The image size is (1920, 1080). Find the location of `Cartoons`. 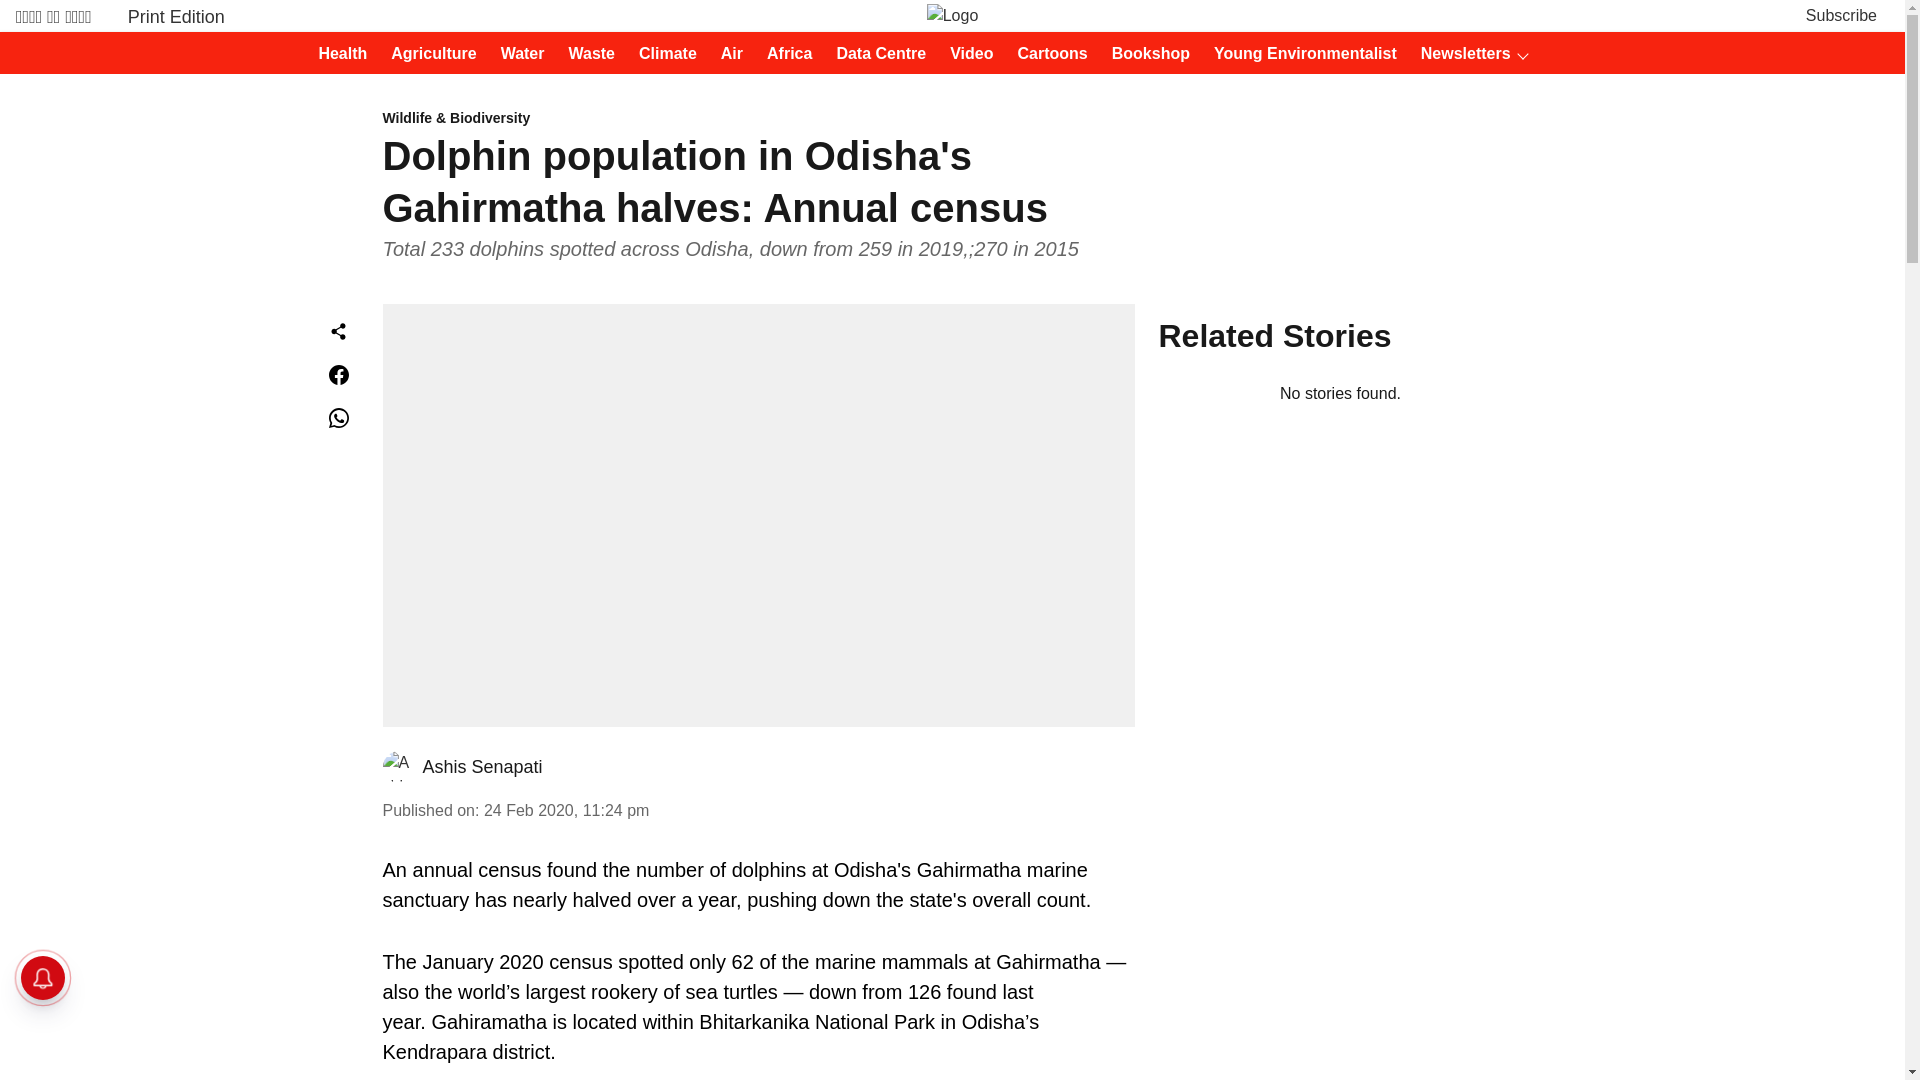

Cartoons is located at coordinates (1047, 54).